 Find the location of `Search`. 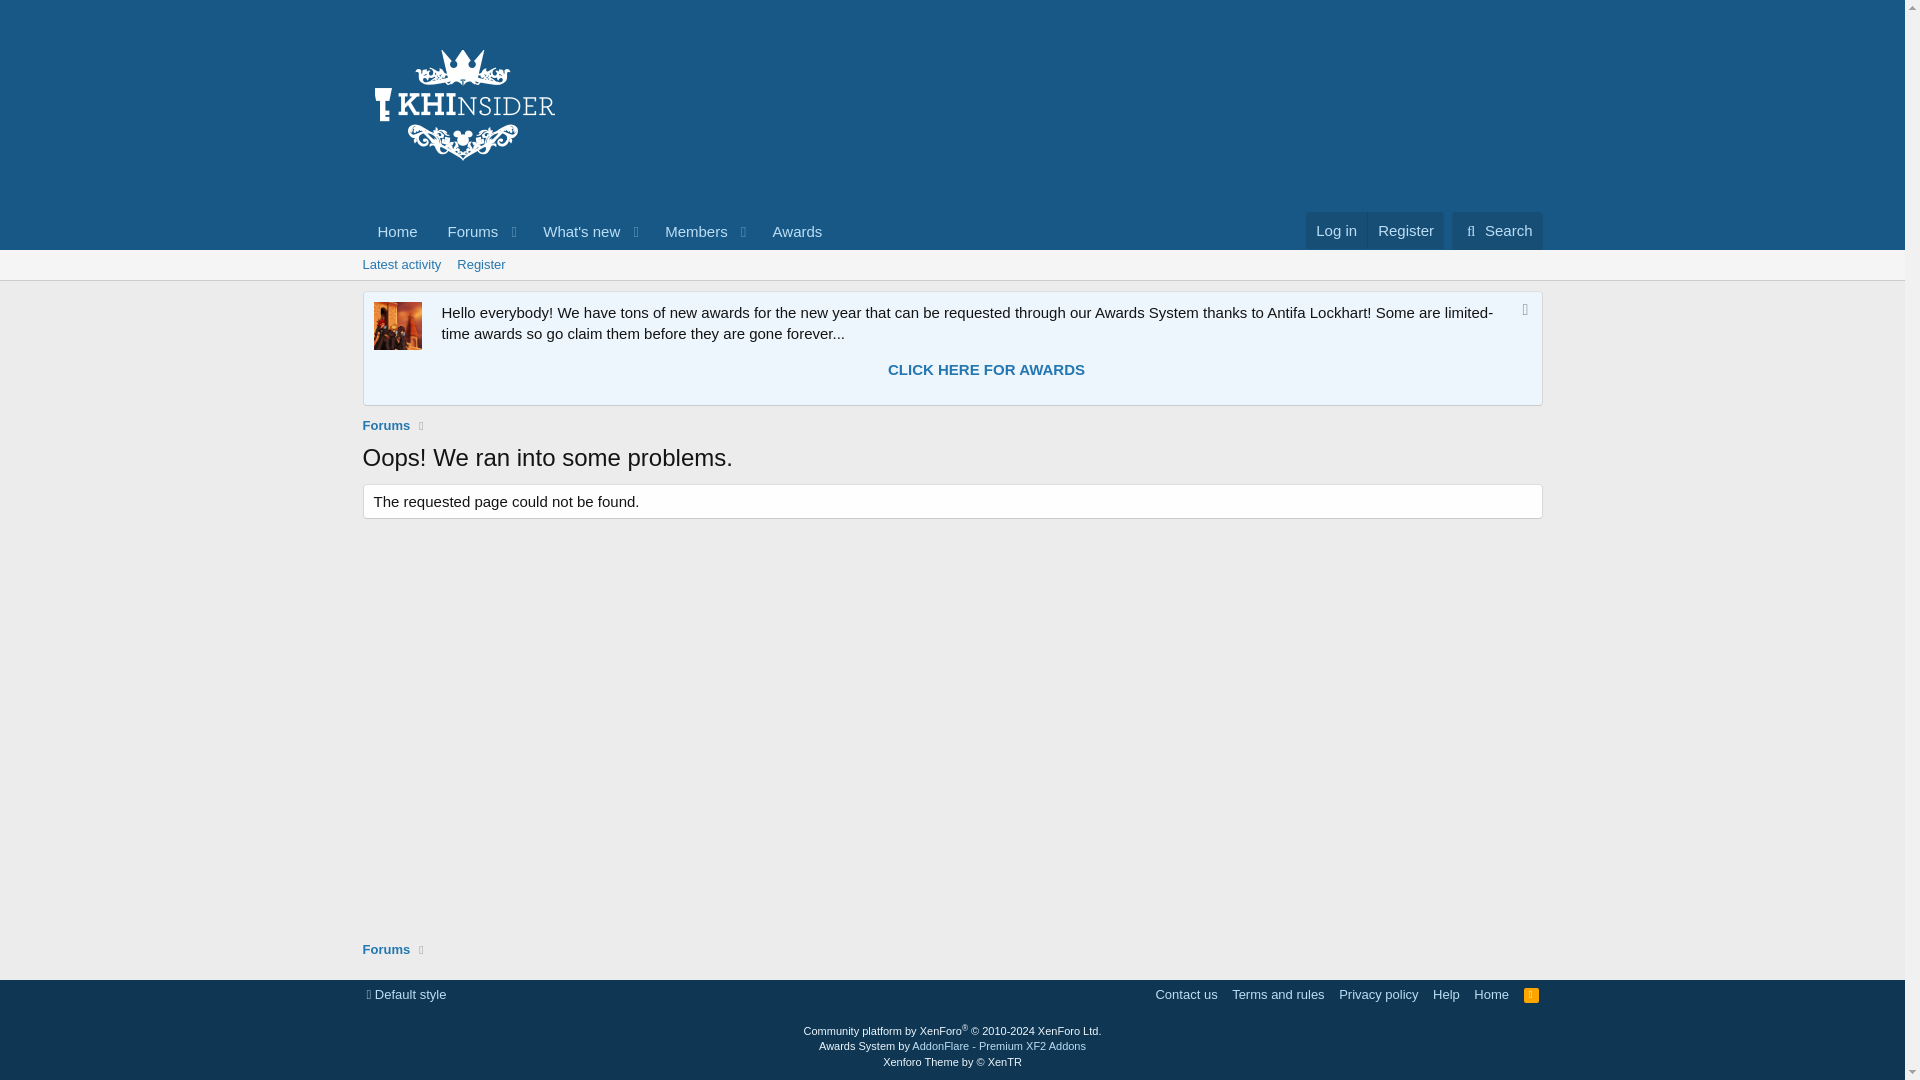

Search is located at coordinates (406, 994).